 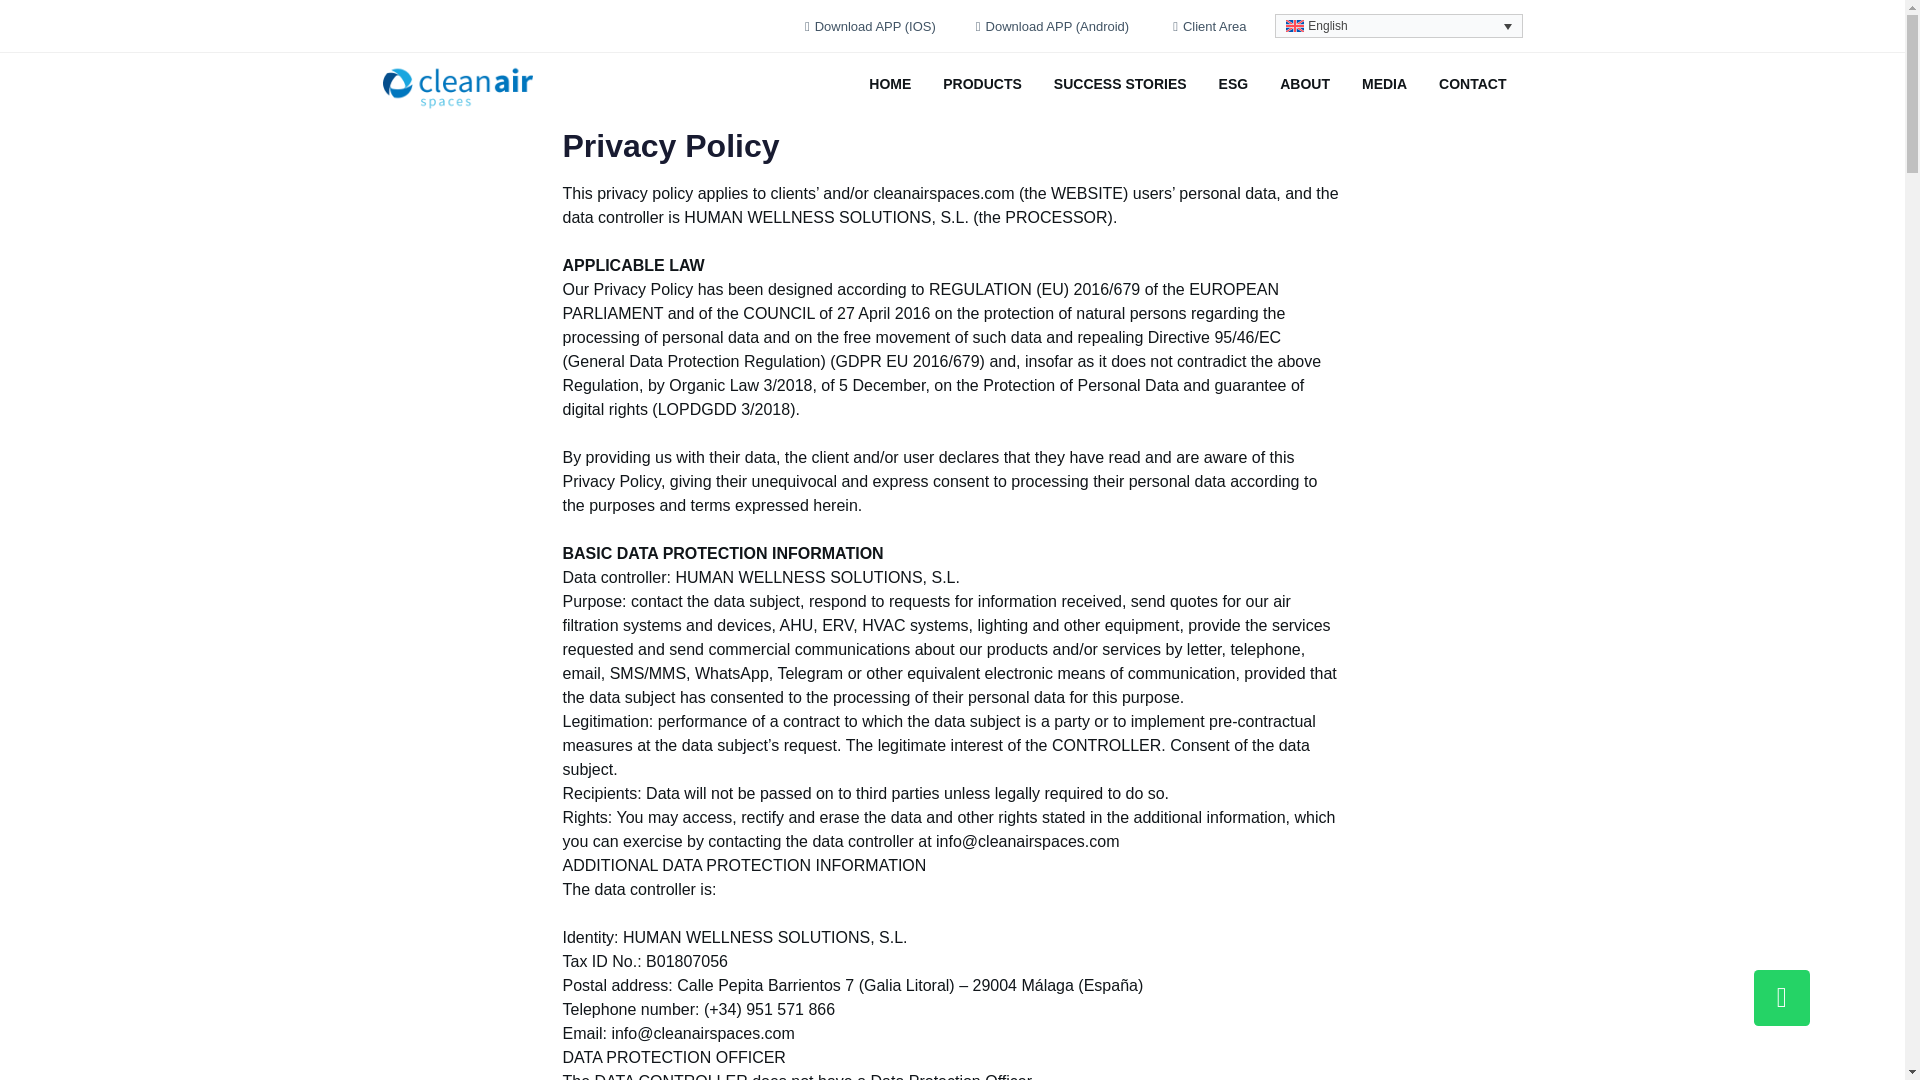 What do you see at coordinates (1384, 82) in the screenshot?
I see `MEDIA` at bounding box center [1384, 82].